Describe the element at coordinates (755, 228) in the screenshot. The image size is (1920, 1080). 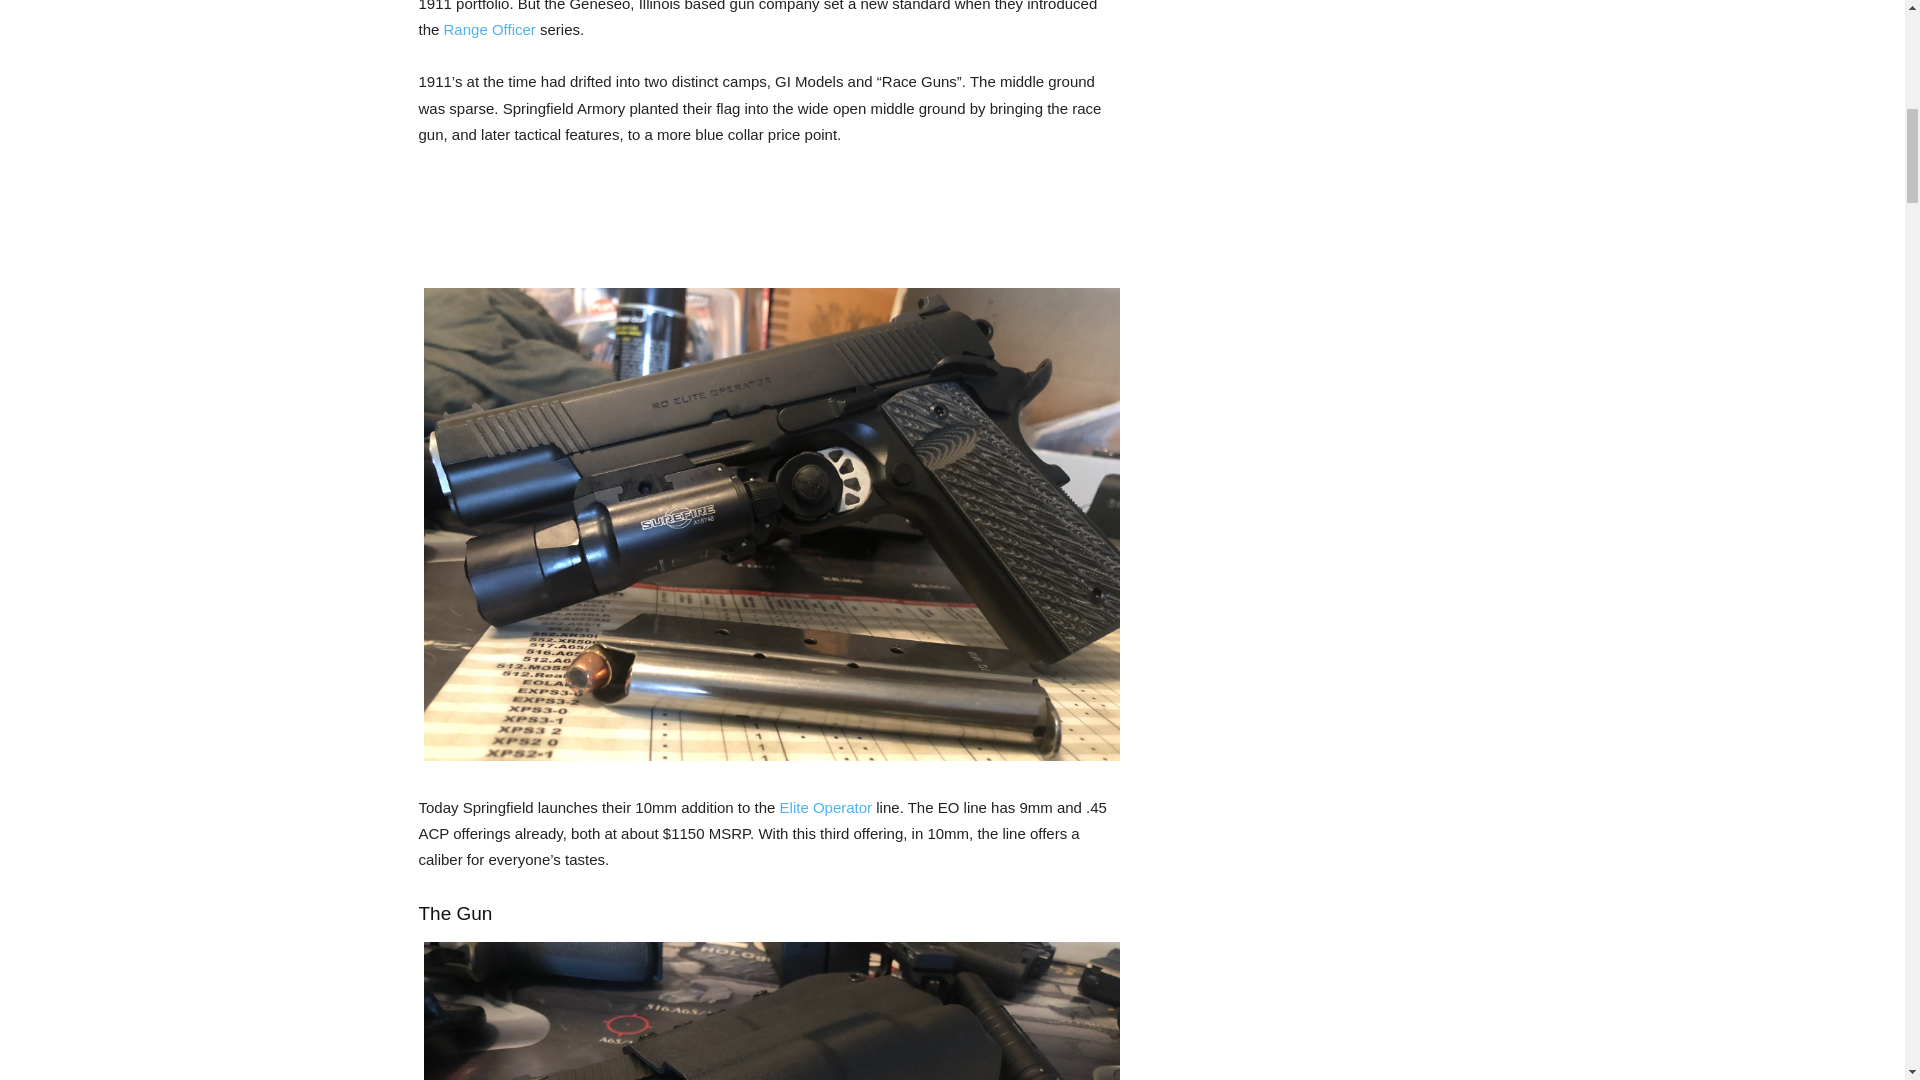
I see `3rd party ad content` at that location.